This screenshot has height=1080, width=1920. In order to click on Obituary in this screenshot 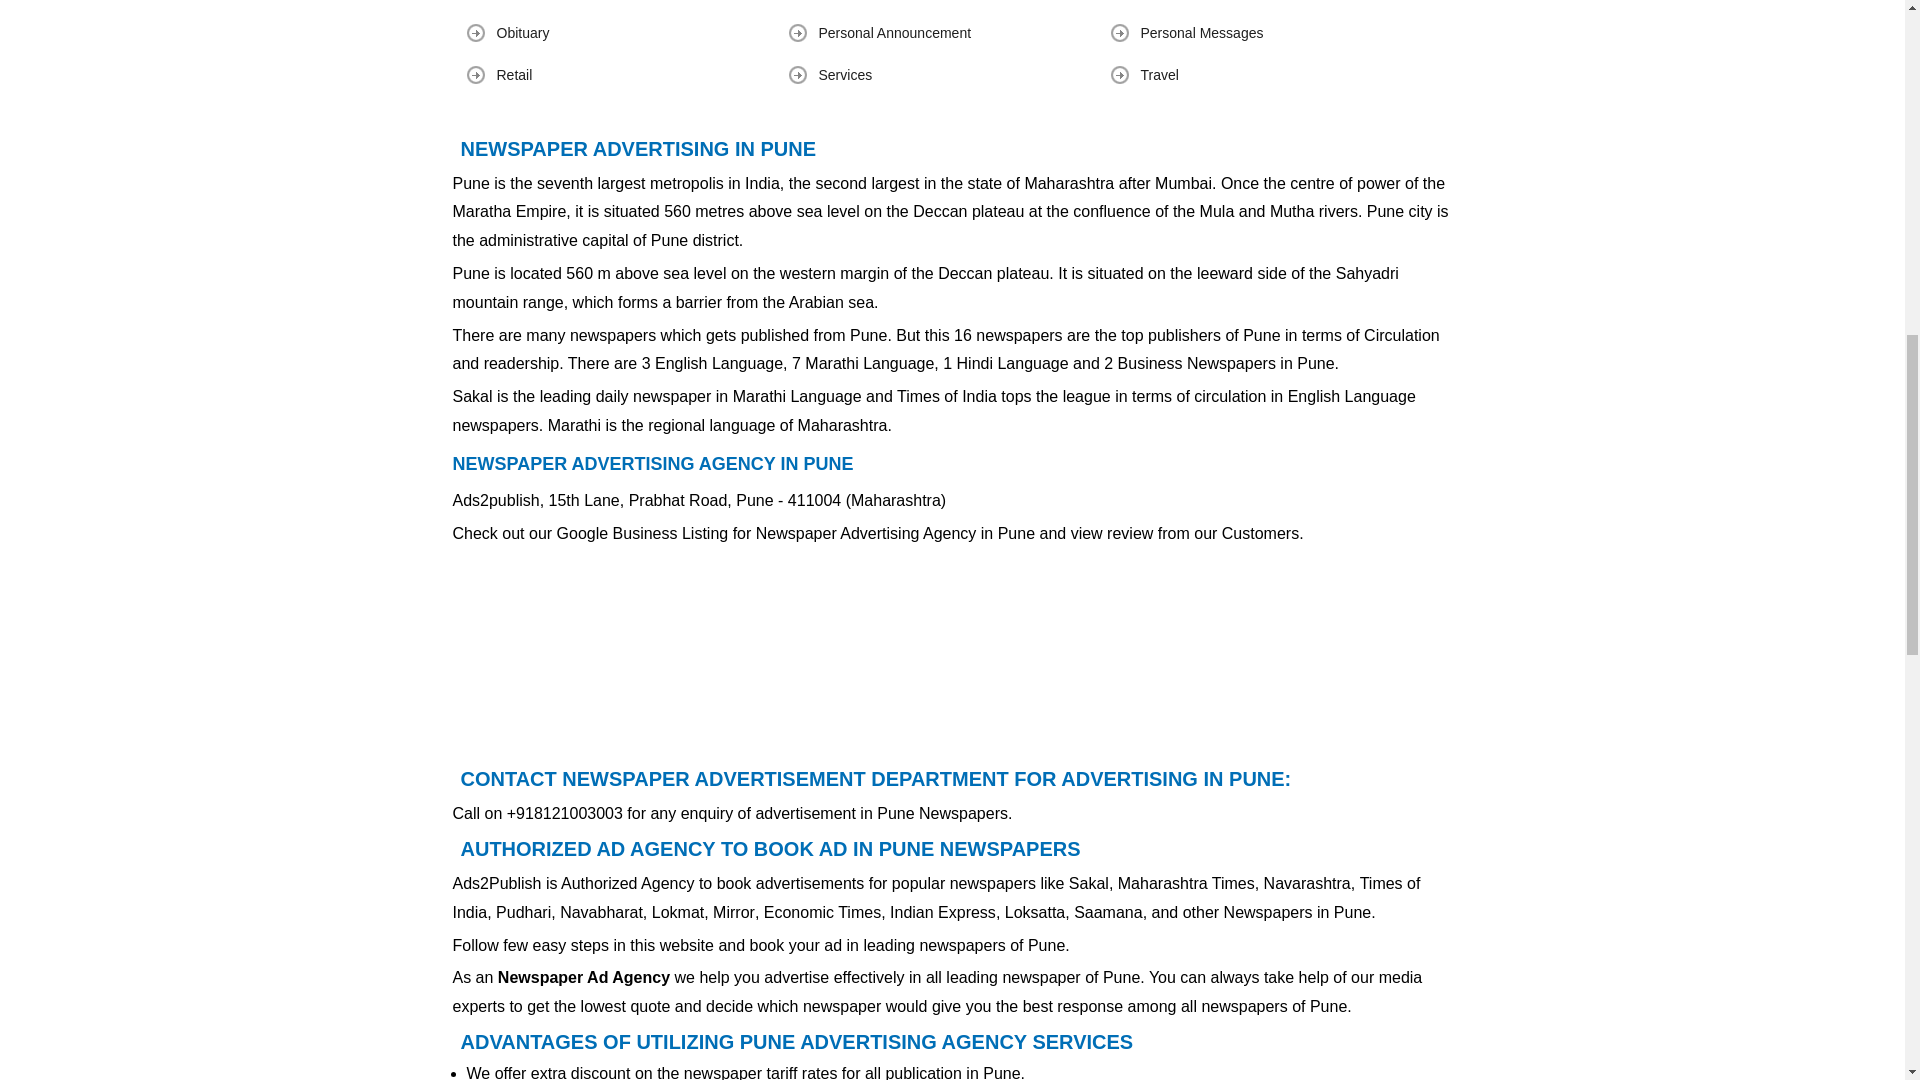, I will do `click(522, 32)`.